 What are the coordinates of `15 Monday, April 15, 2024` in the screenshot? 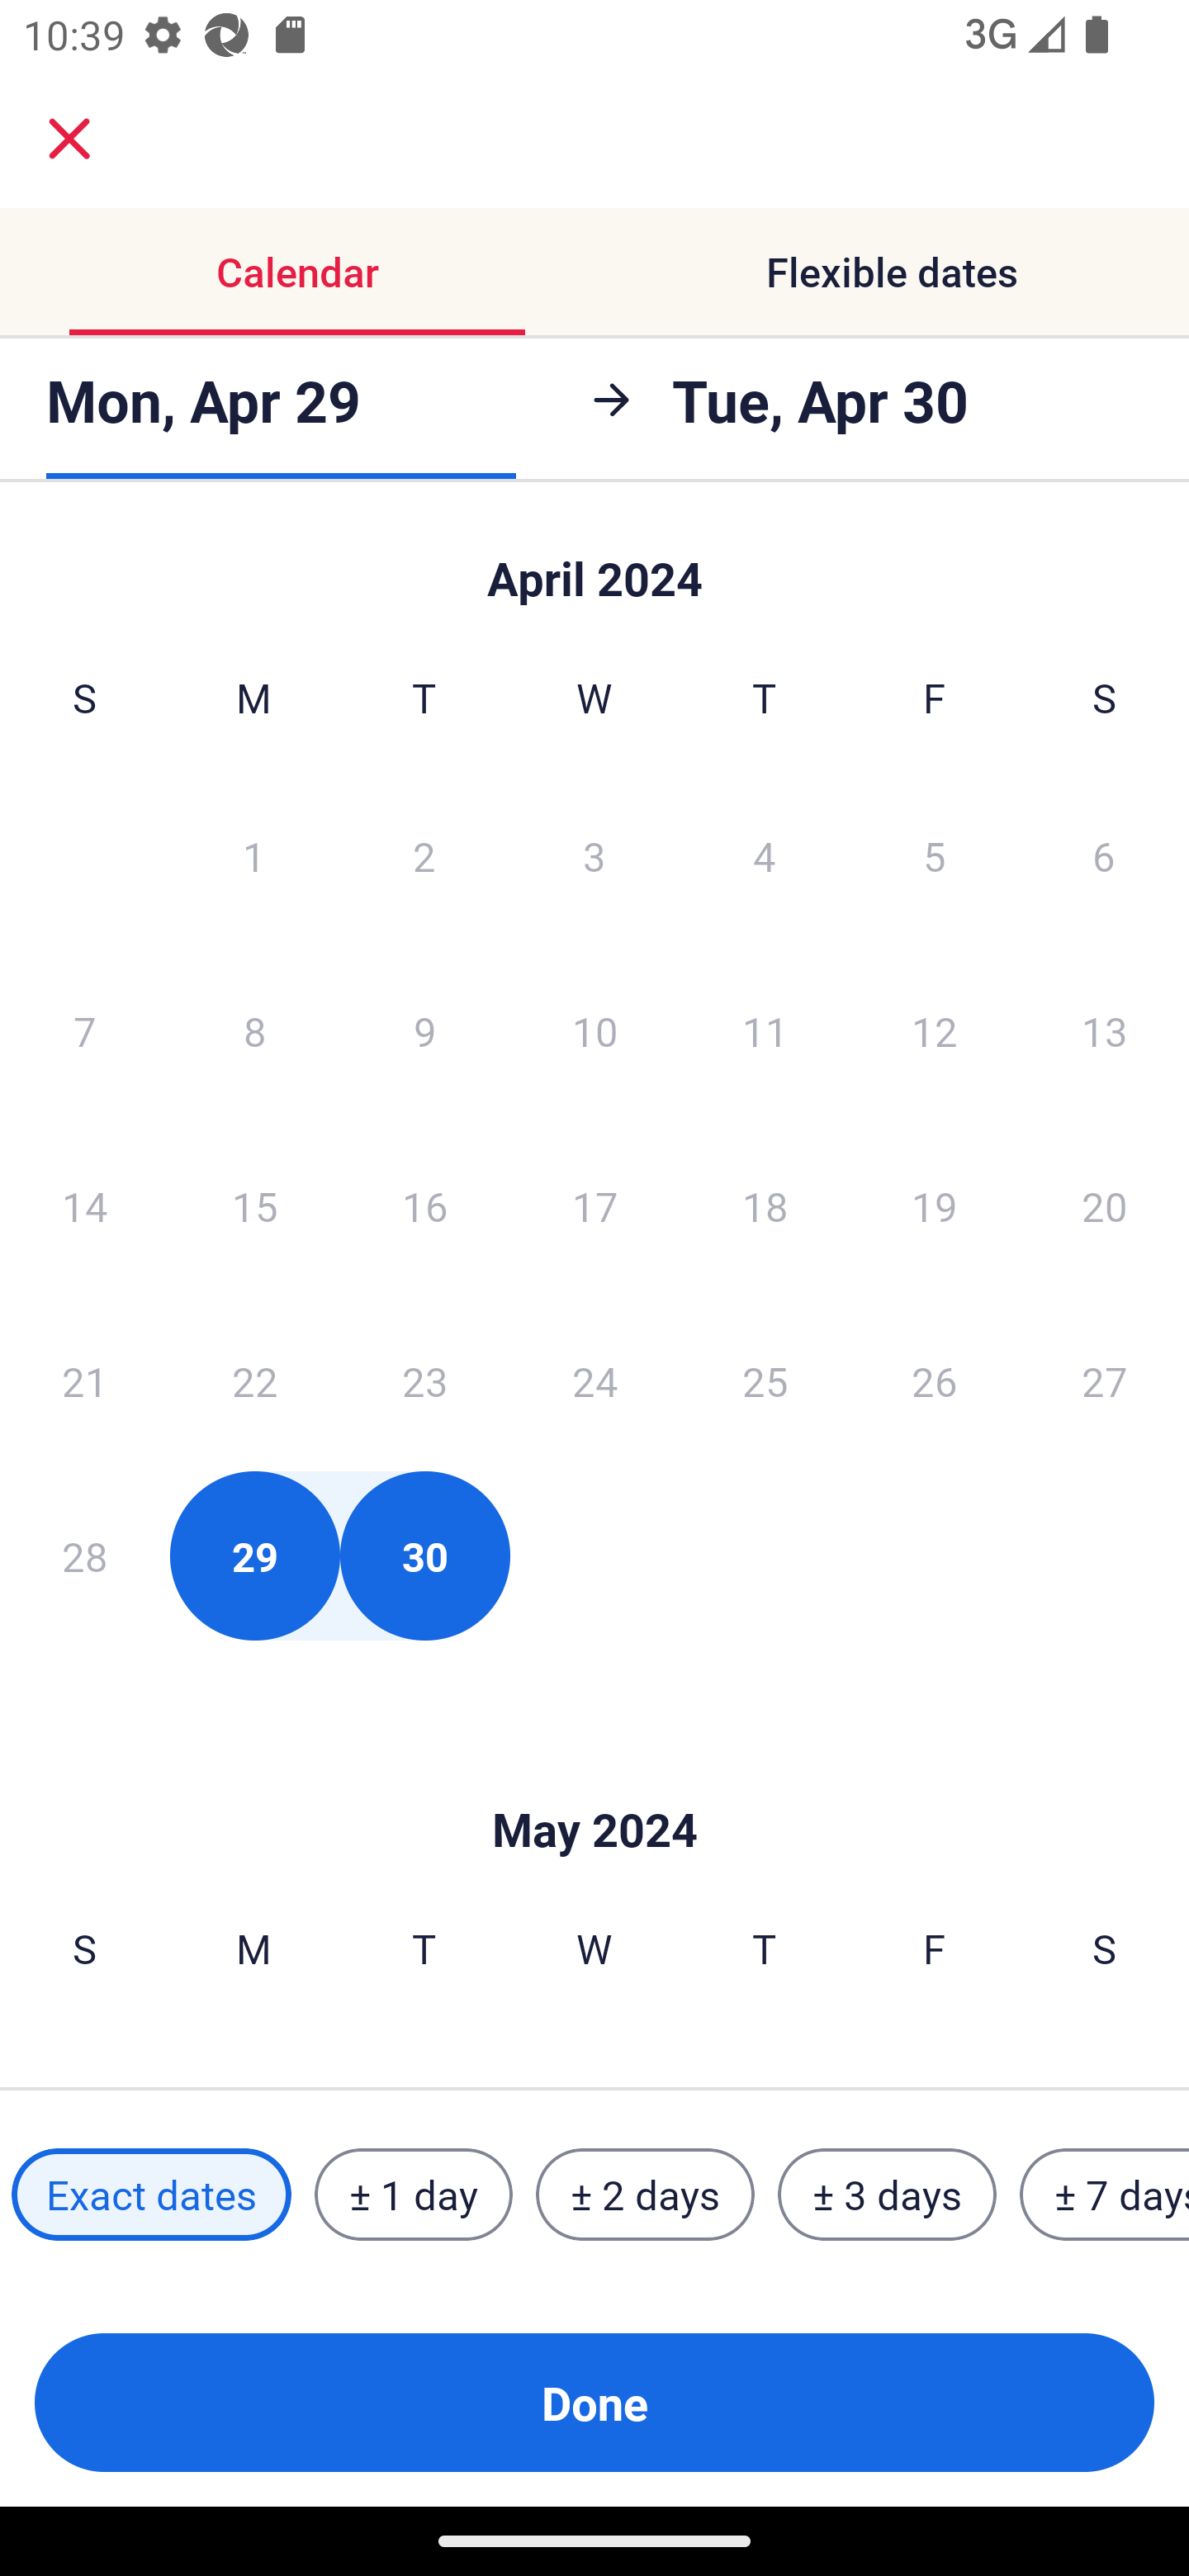 It's located at (254, 1205).